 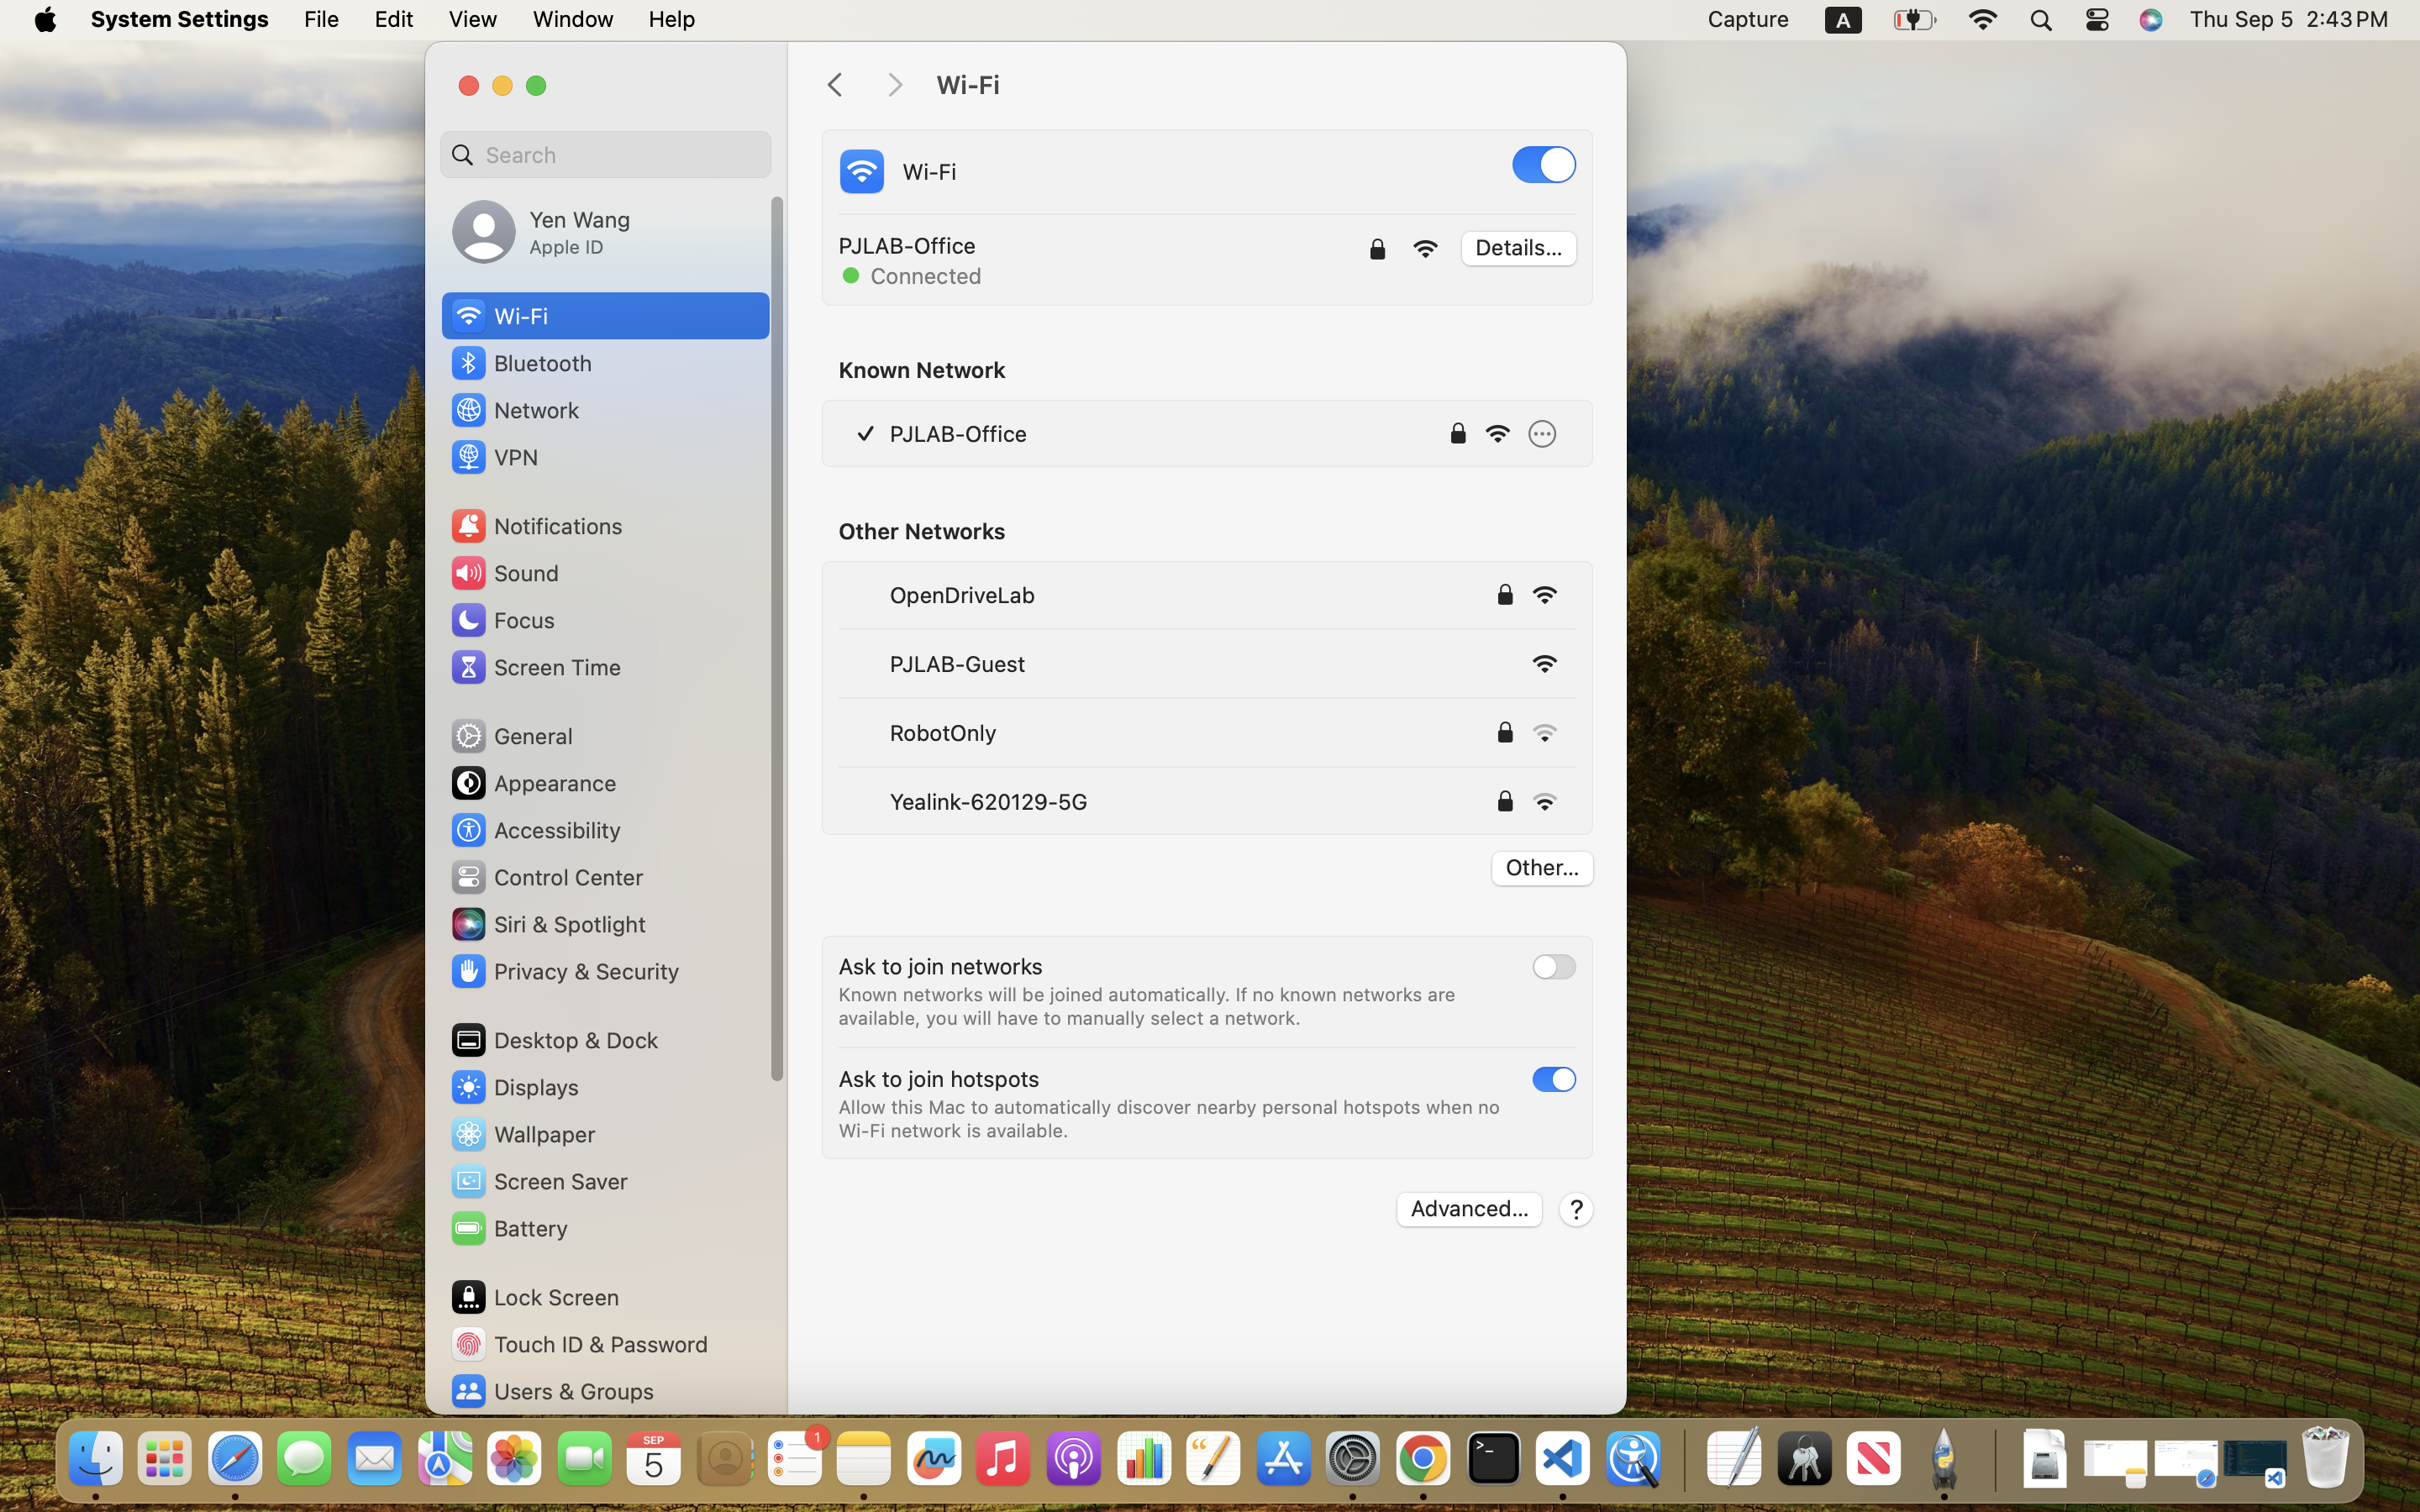 What do you see at coordinates (546, 877) in the screenshot?
I see `Control Center` at bounding box center [546, 877].